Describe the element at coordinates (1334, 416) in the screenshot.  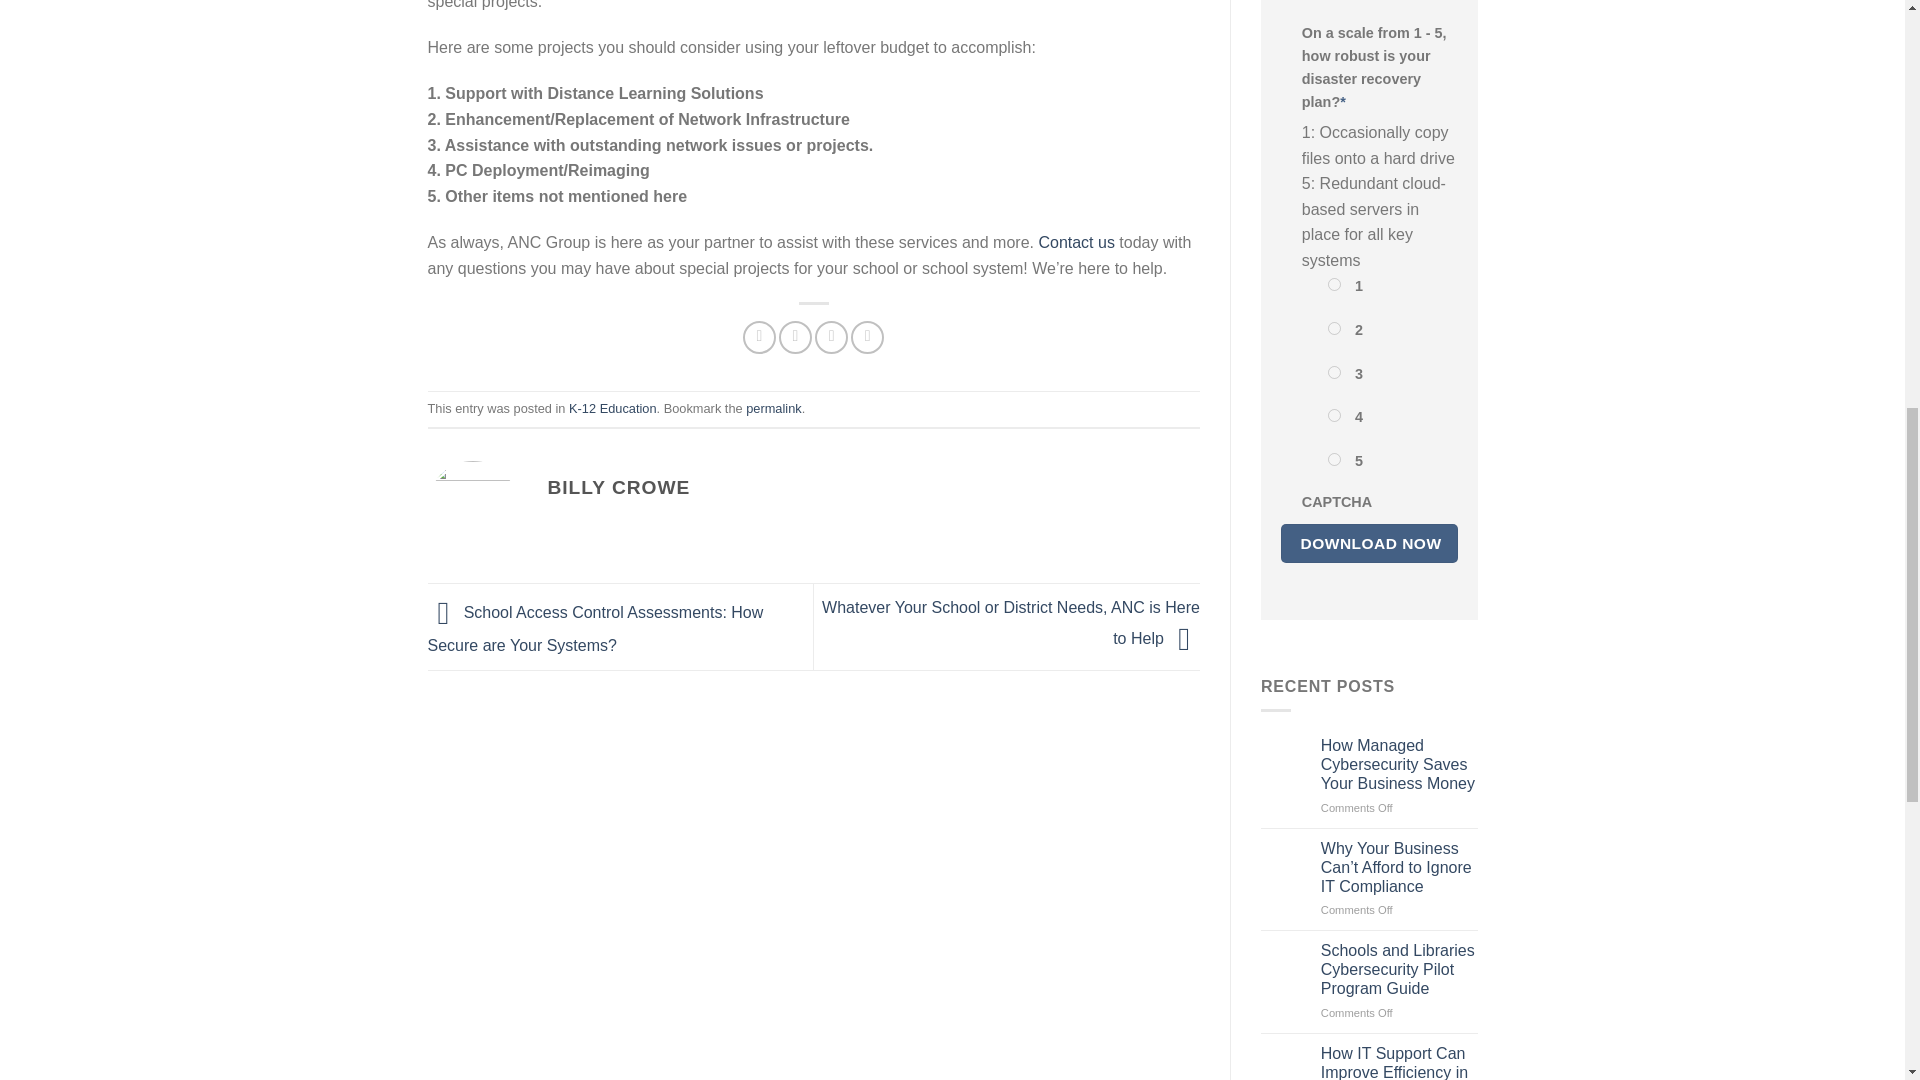
I see `4` at that location.